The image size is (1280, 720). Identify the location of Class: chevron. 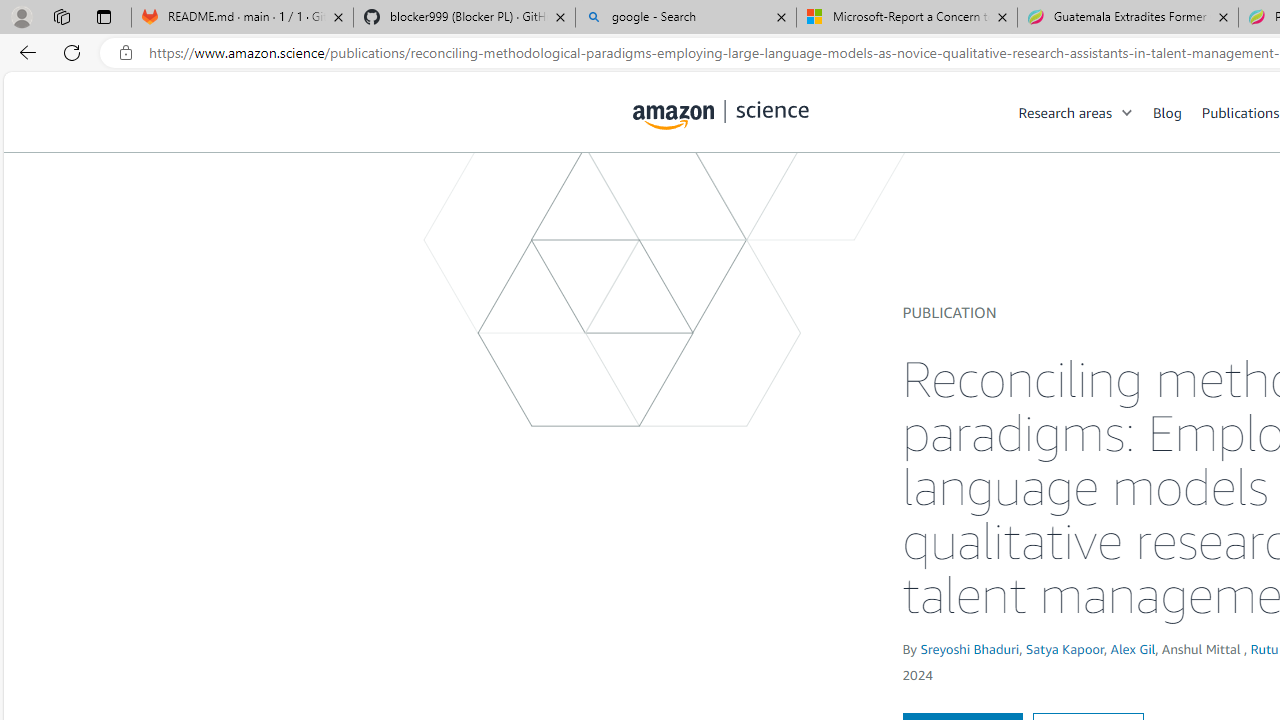
(1128, 116).